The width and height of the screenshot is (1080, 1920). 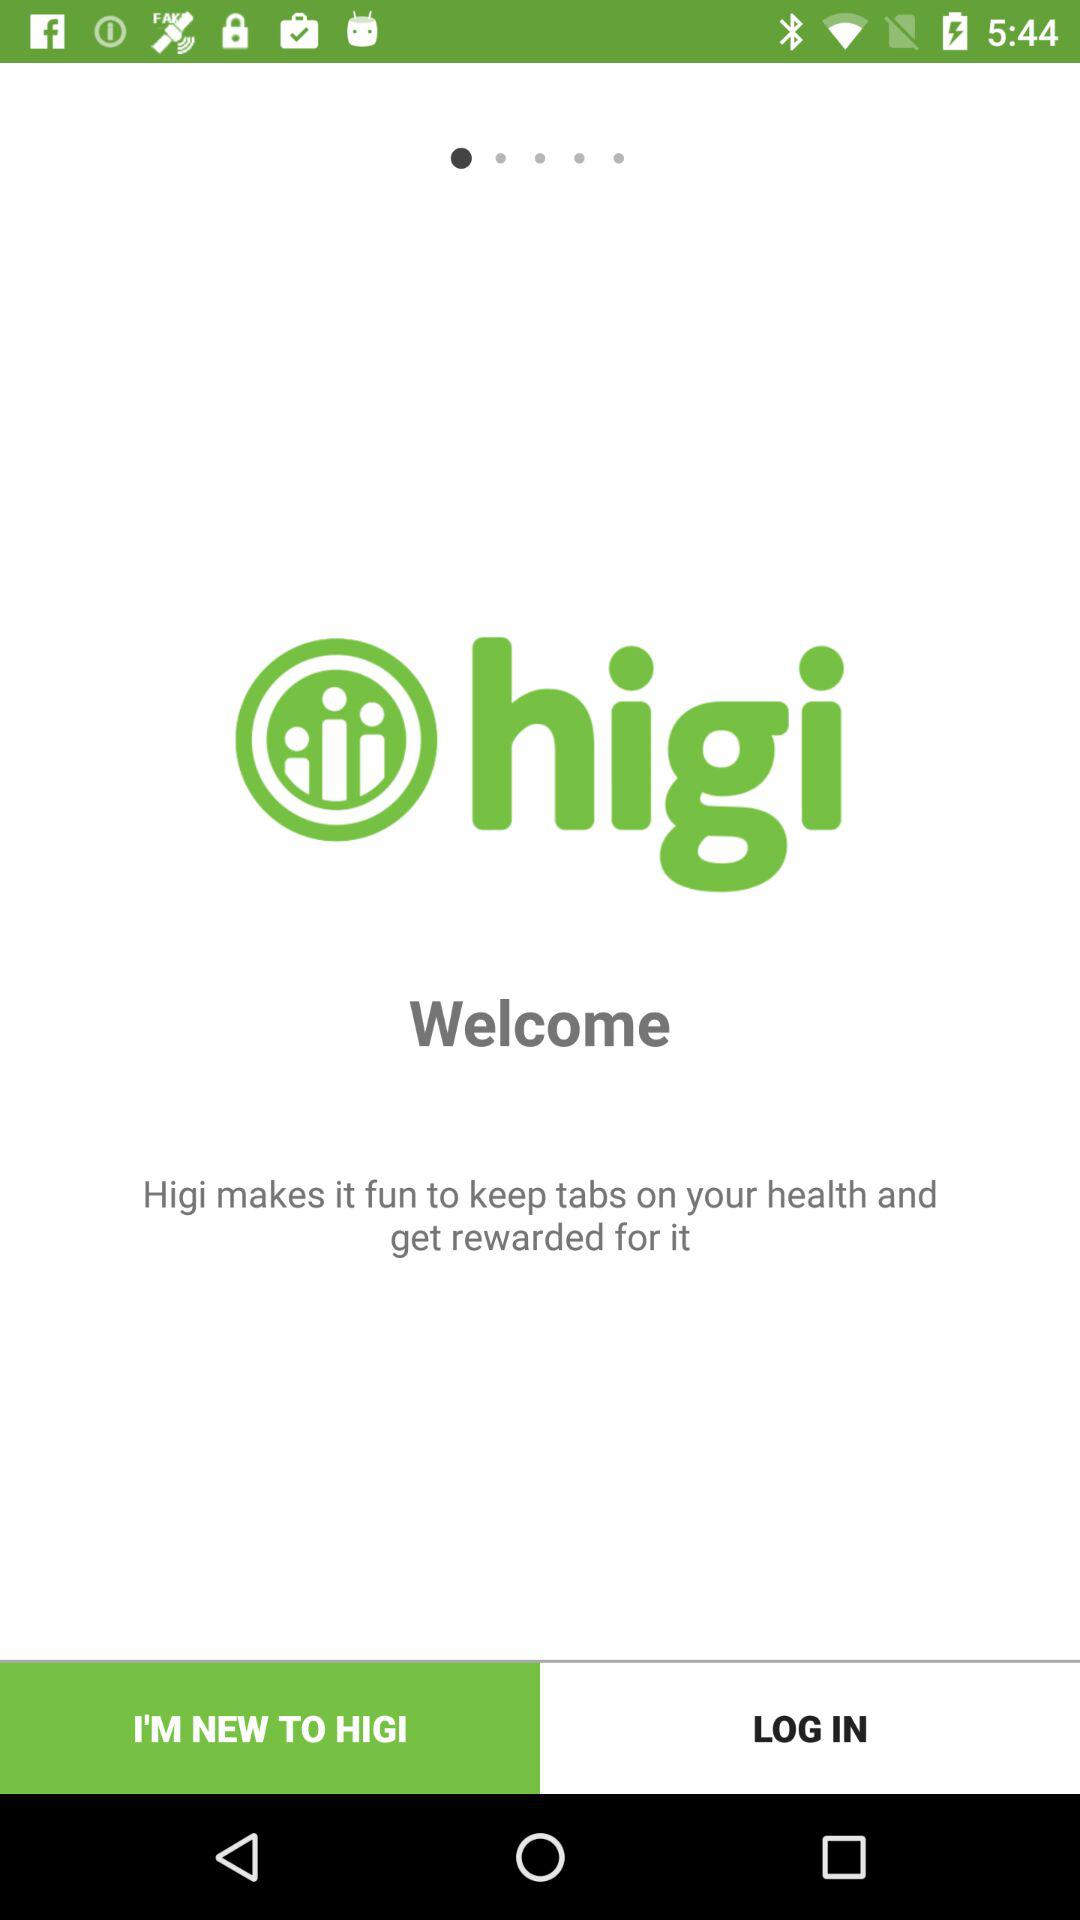 What do you see at coordinates (810, 1728) in the screenshot?
I see `choose icon to the right of the i m new item` at bounding box center [810, 1728].